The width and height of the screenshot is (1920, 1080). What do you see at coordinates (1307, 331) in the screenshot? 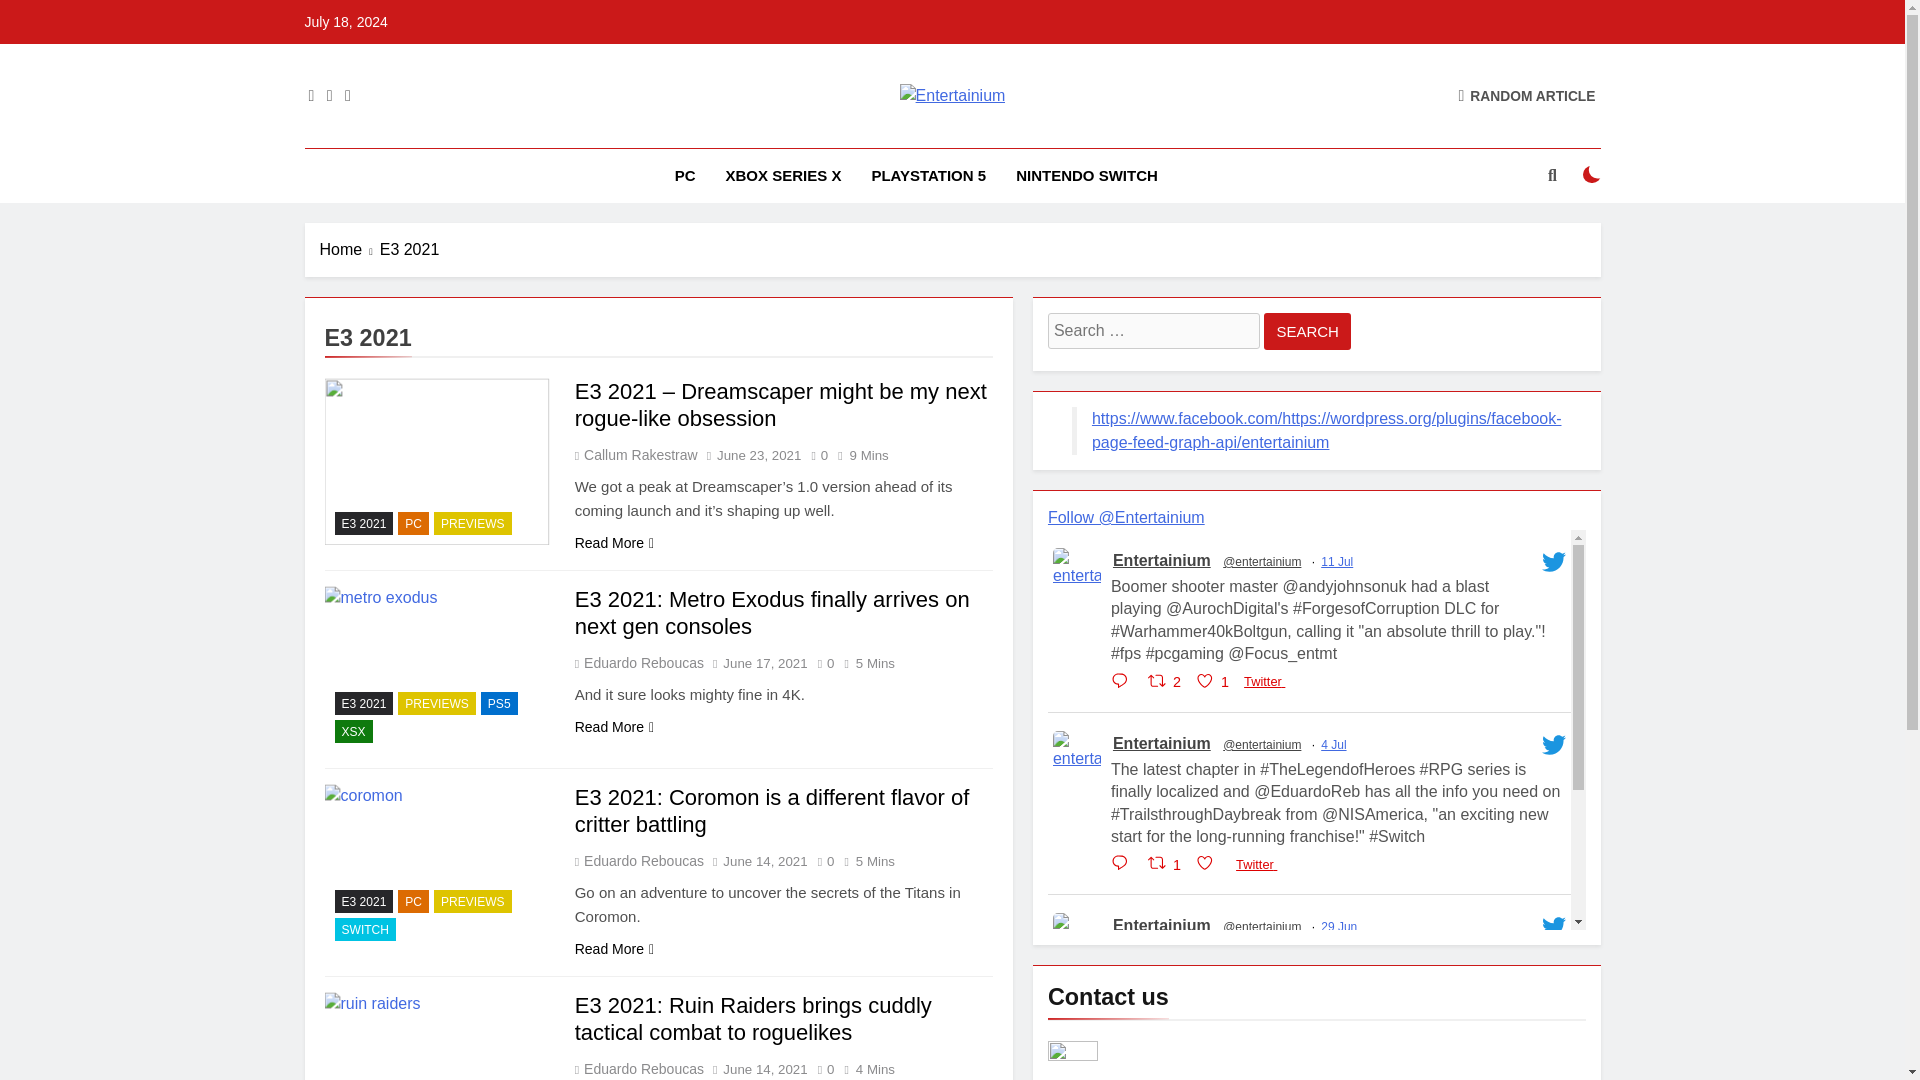
I see `Search` at bounding box center [1307, 331].